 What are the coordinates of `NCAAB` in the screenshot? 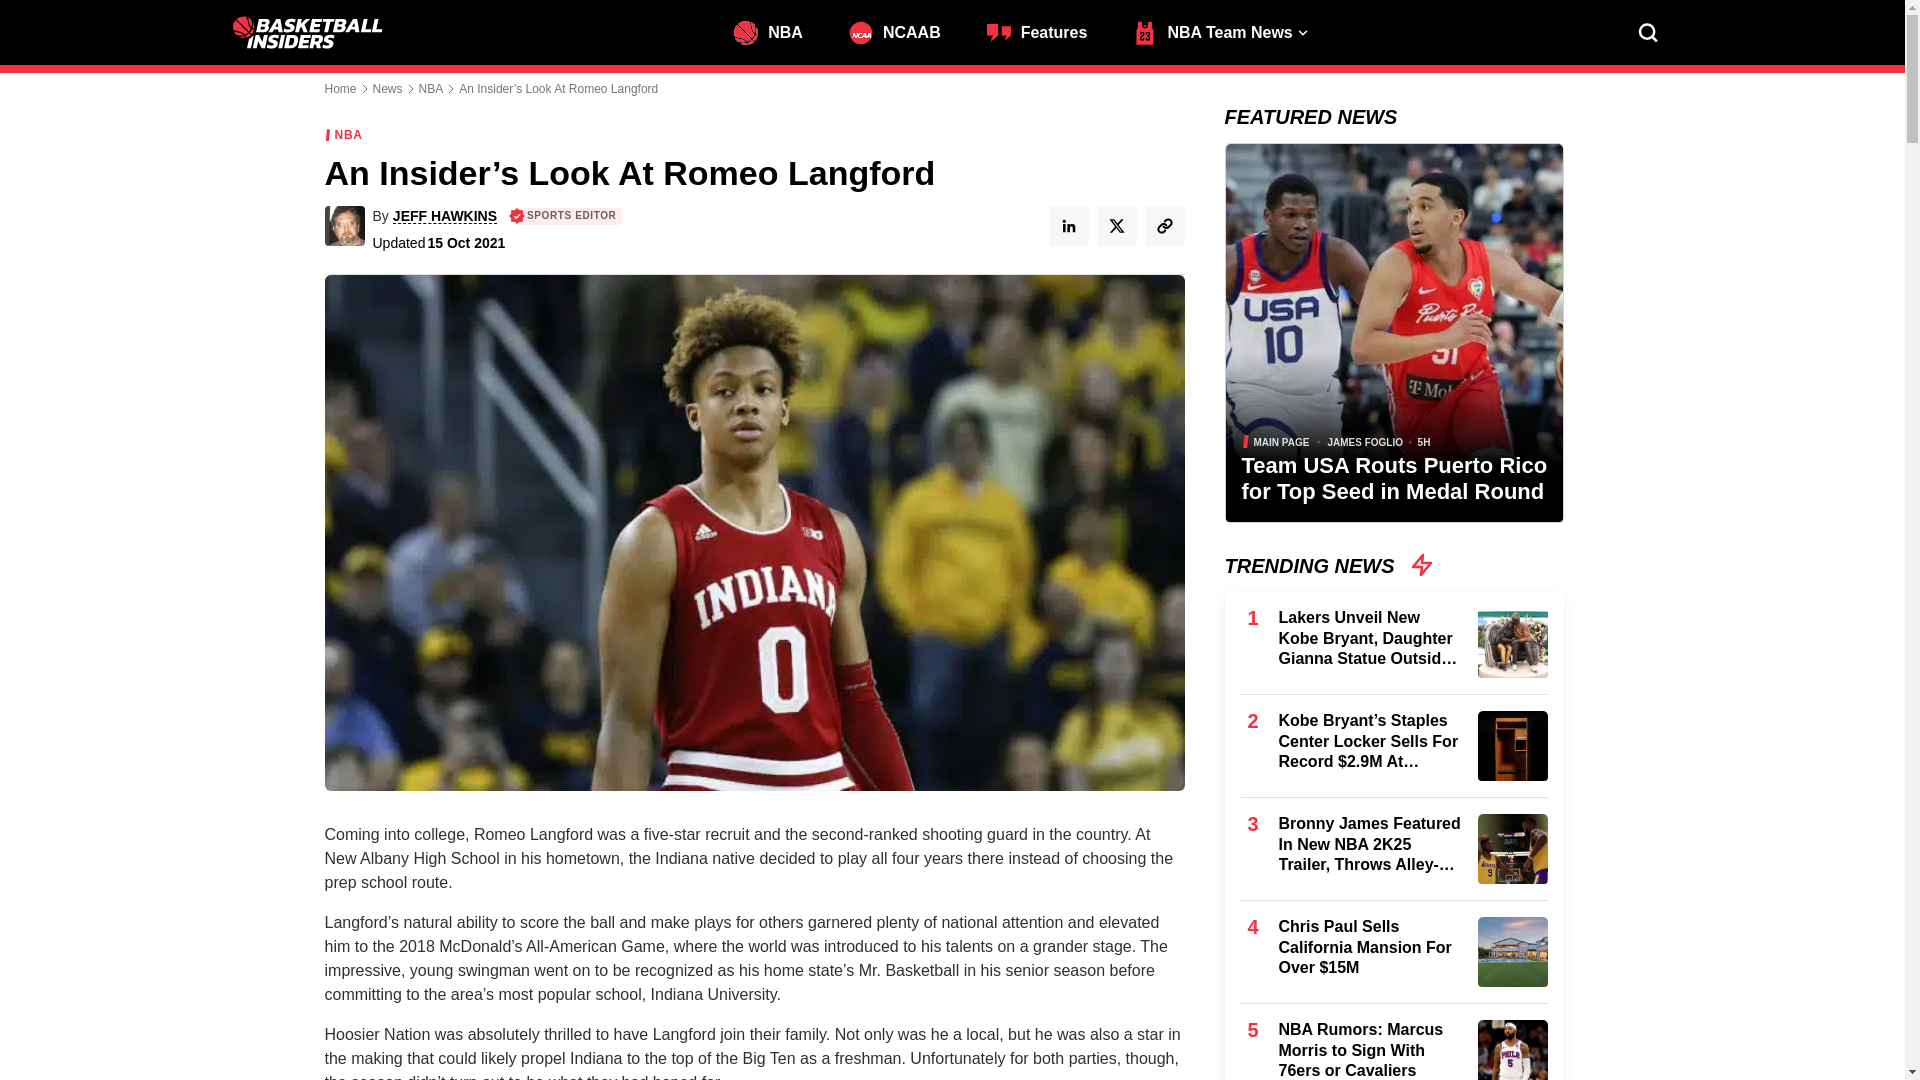 It's located at (904, 30).